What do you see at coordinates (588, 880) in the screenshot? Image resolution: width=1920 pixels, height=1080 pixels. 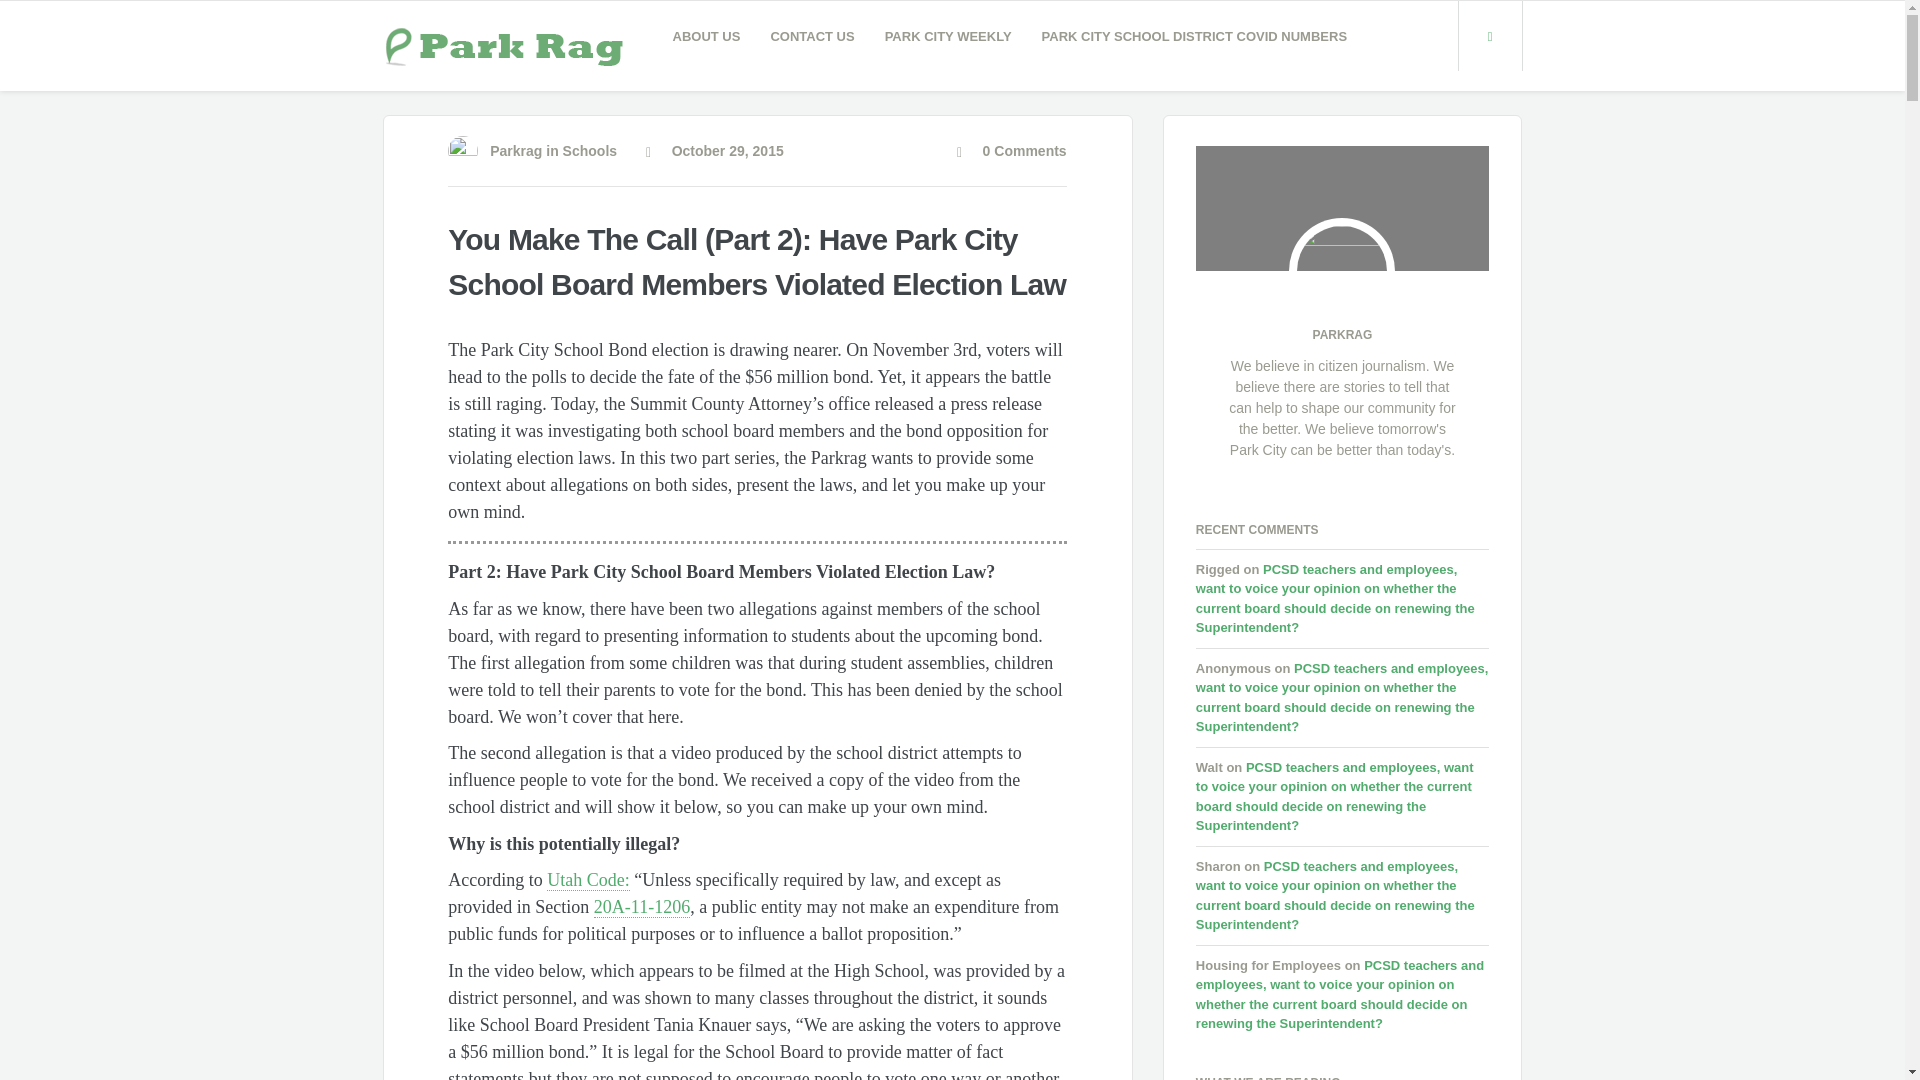 I see `Utah Code:` at bounding box center [588, 880].